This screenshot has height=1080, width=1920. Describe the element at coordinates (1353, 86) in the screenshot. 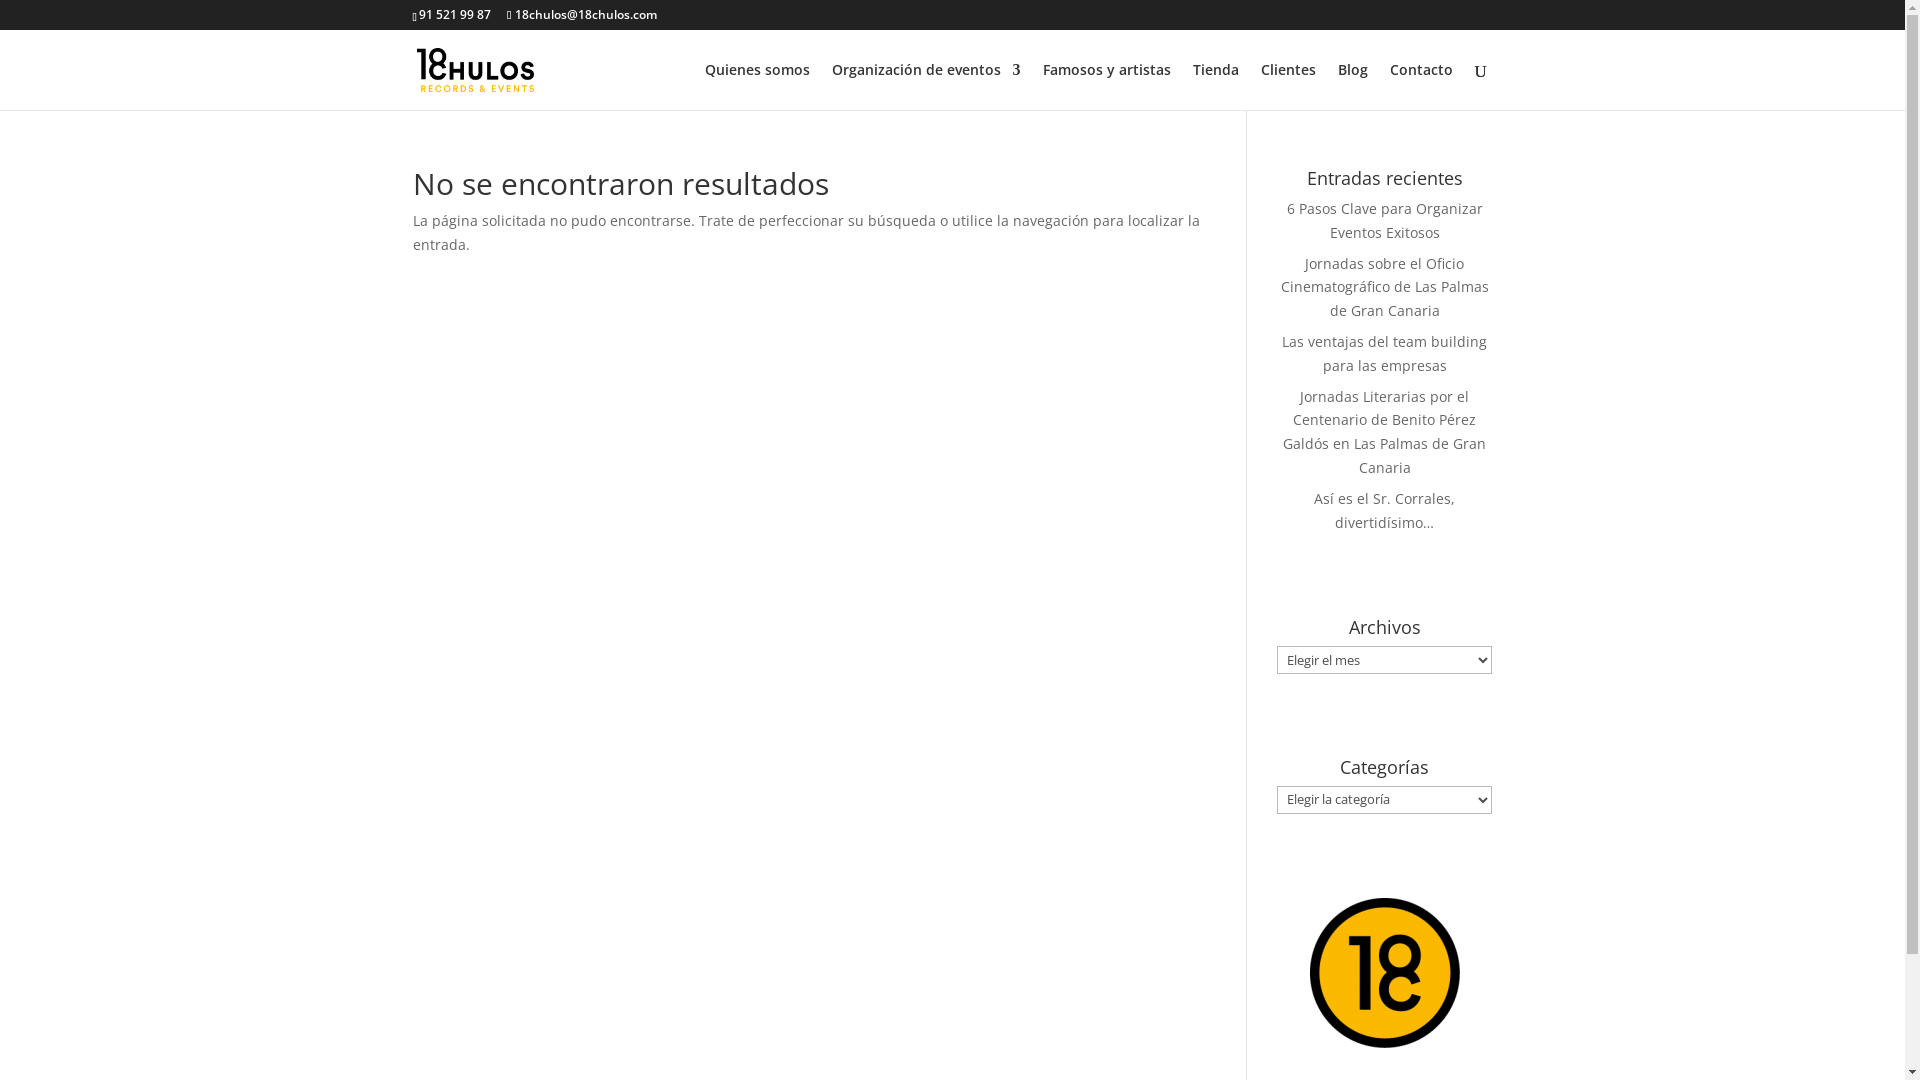

I see `Blog` at that location.